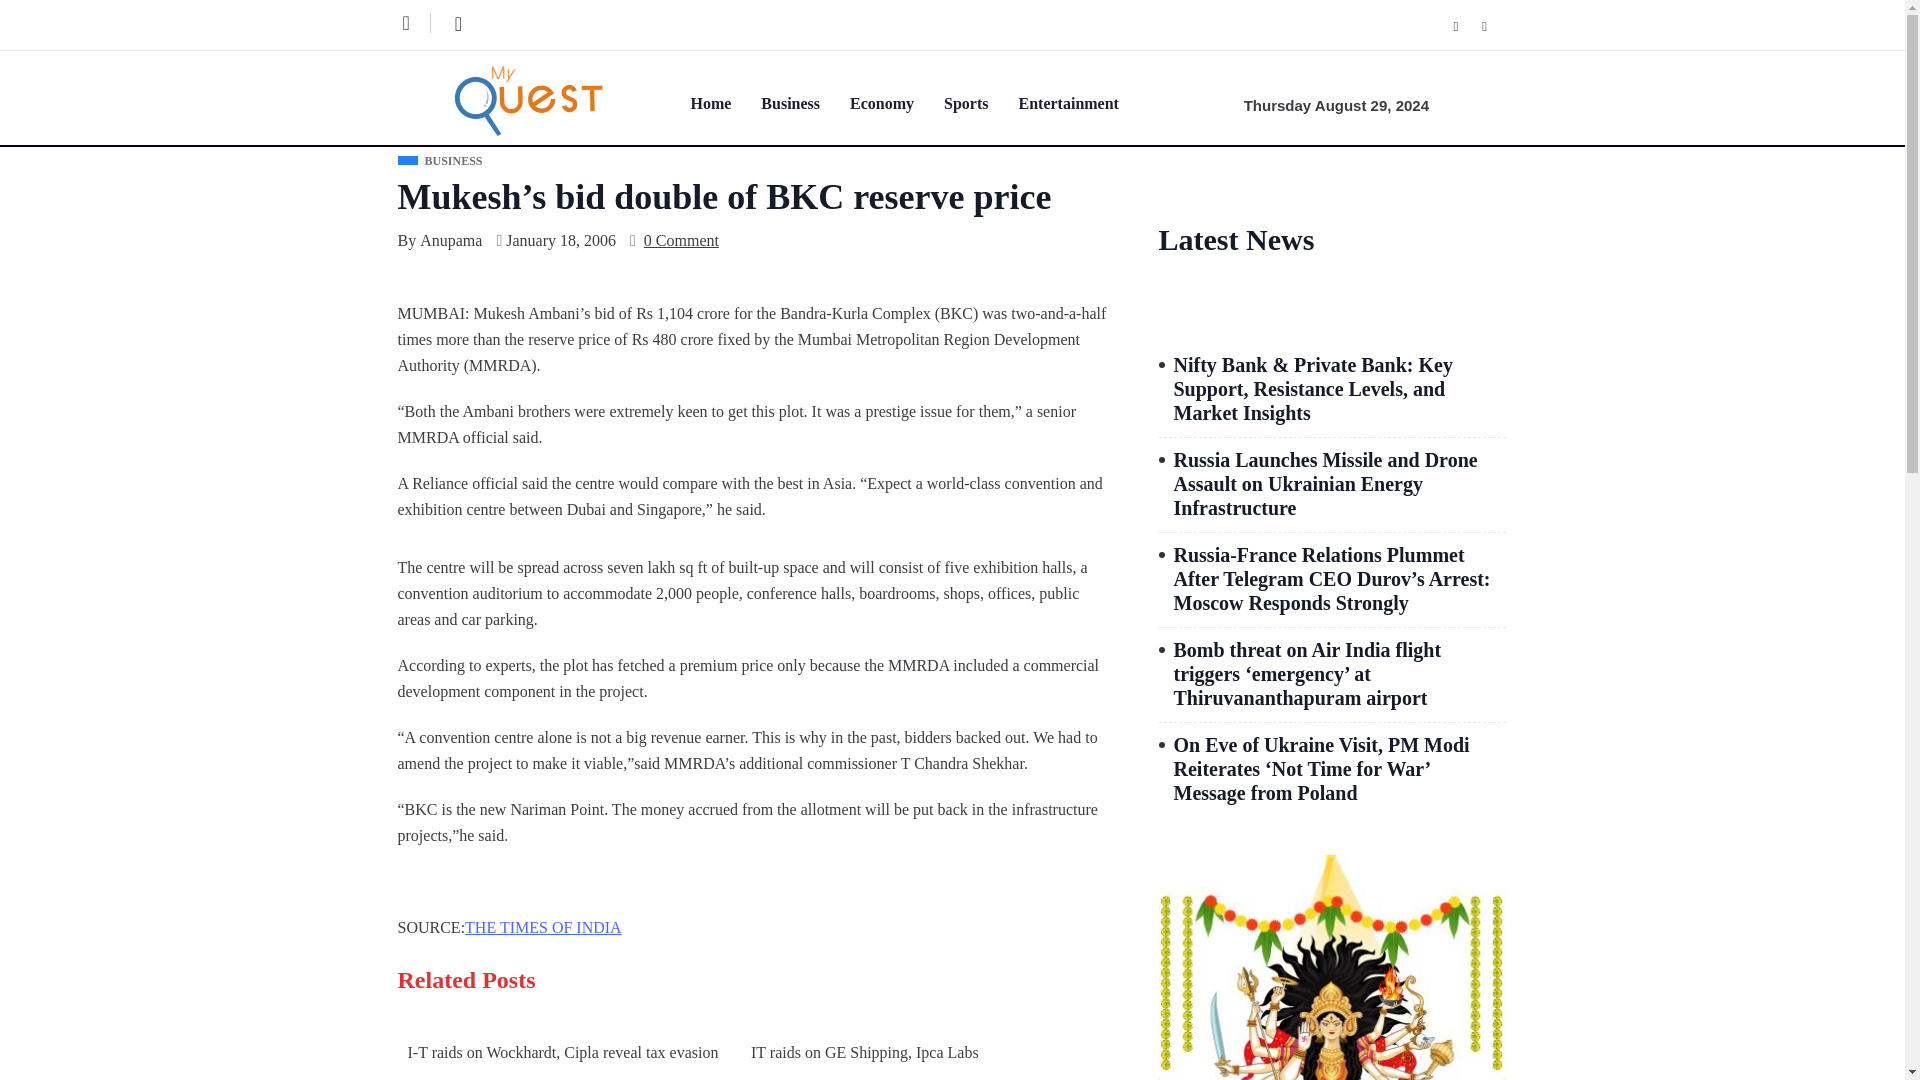 This screenshot has height=1080, width=1920. Describe the element at coordinates (543, 927) in the screenshot. I see `THE TIMES OF INDIA` at that location.